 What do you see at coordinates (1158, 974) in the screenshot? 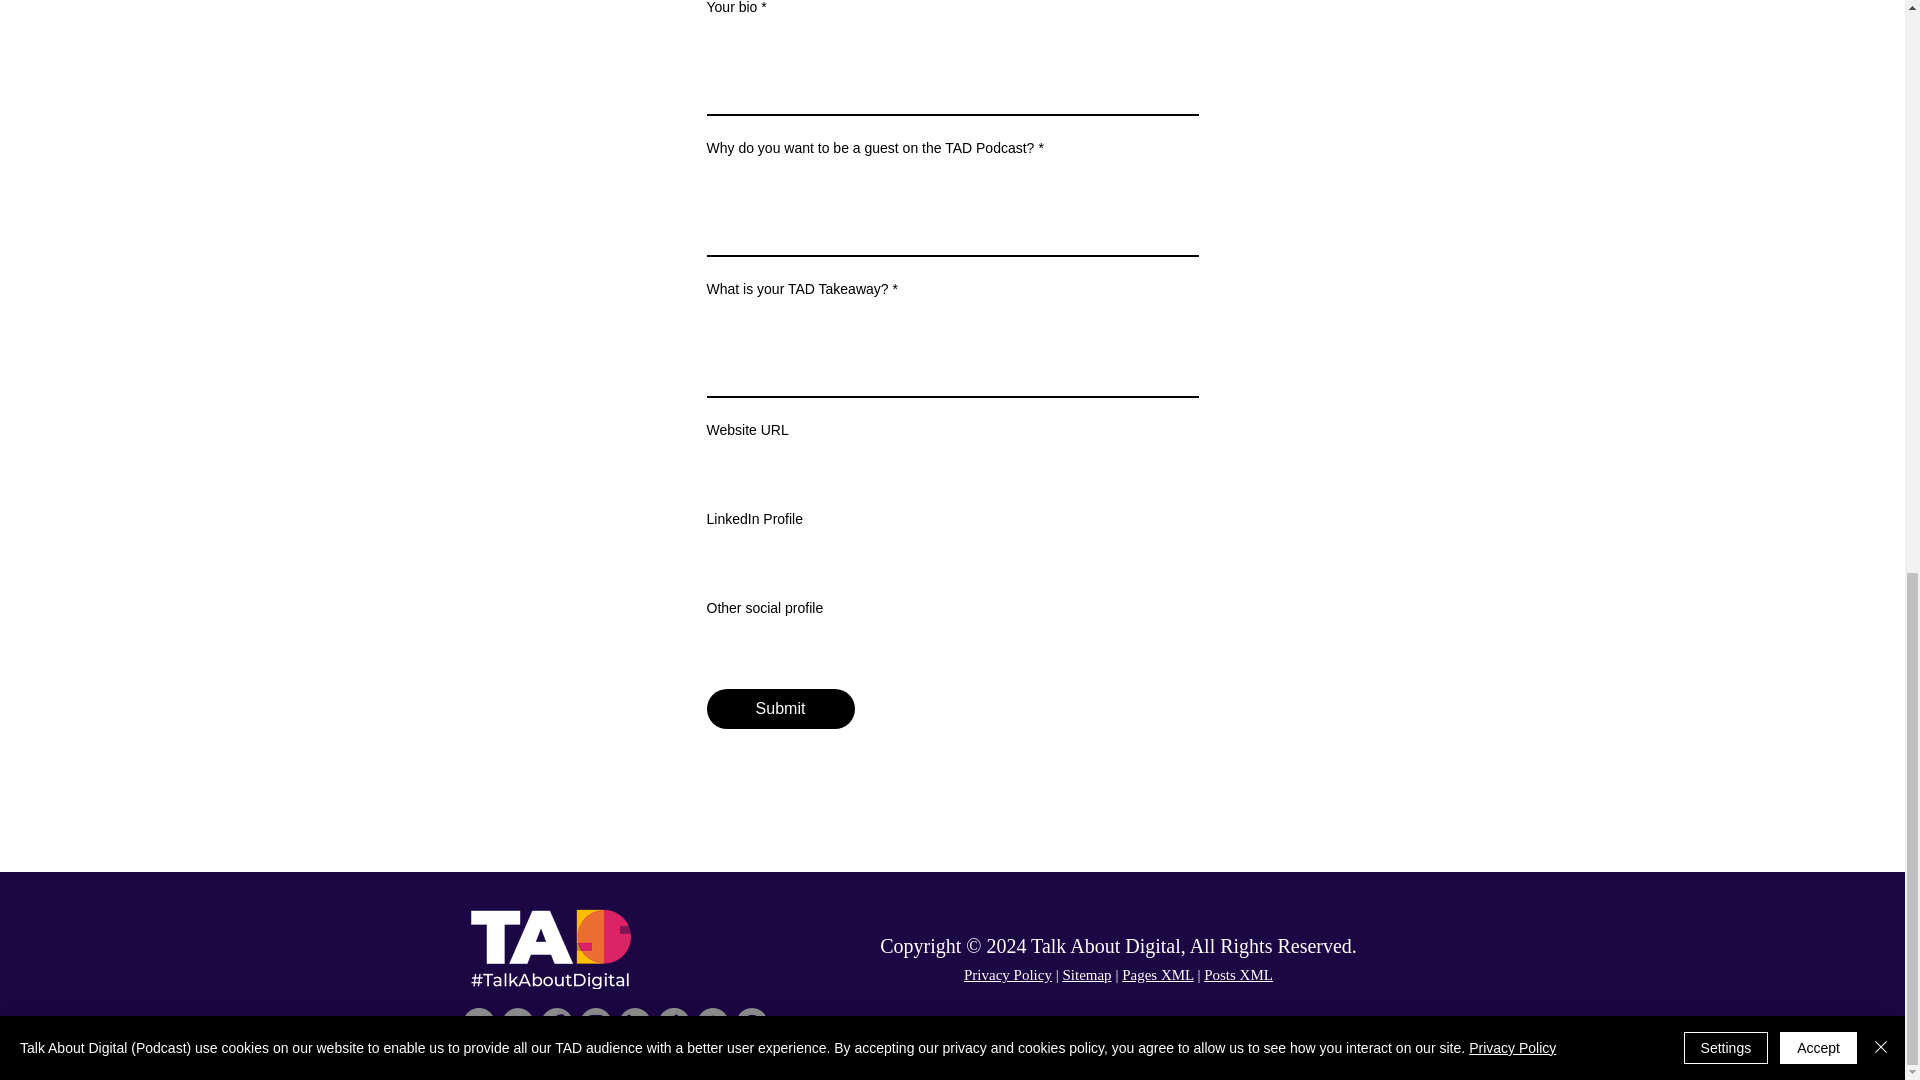
I see `Pages XML` at bounding box center [1158, 974].